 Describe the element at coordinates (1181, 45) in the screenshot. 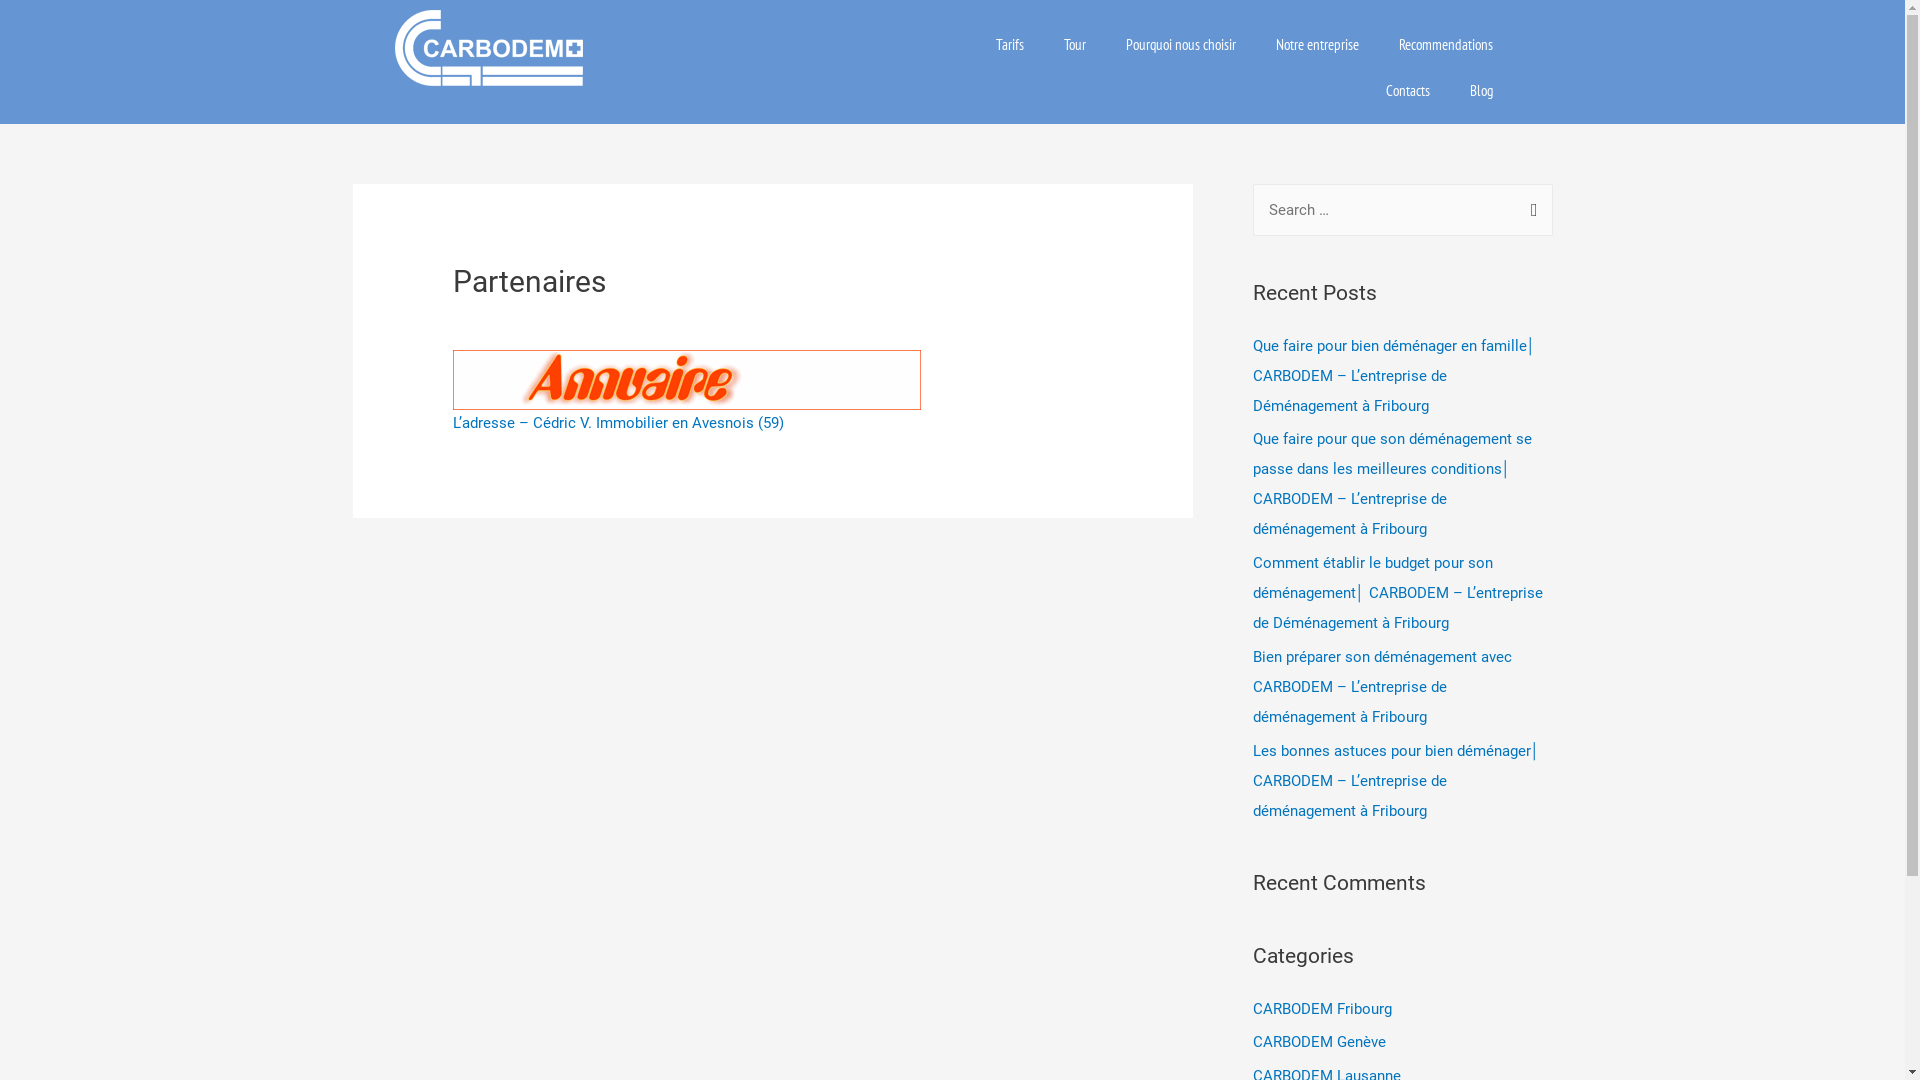

I see `Pourquoi nous choisir` at that location.